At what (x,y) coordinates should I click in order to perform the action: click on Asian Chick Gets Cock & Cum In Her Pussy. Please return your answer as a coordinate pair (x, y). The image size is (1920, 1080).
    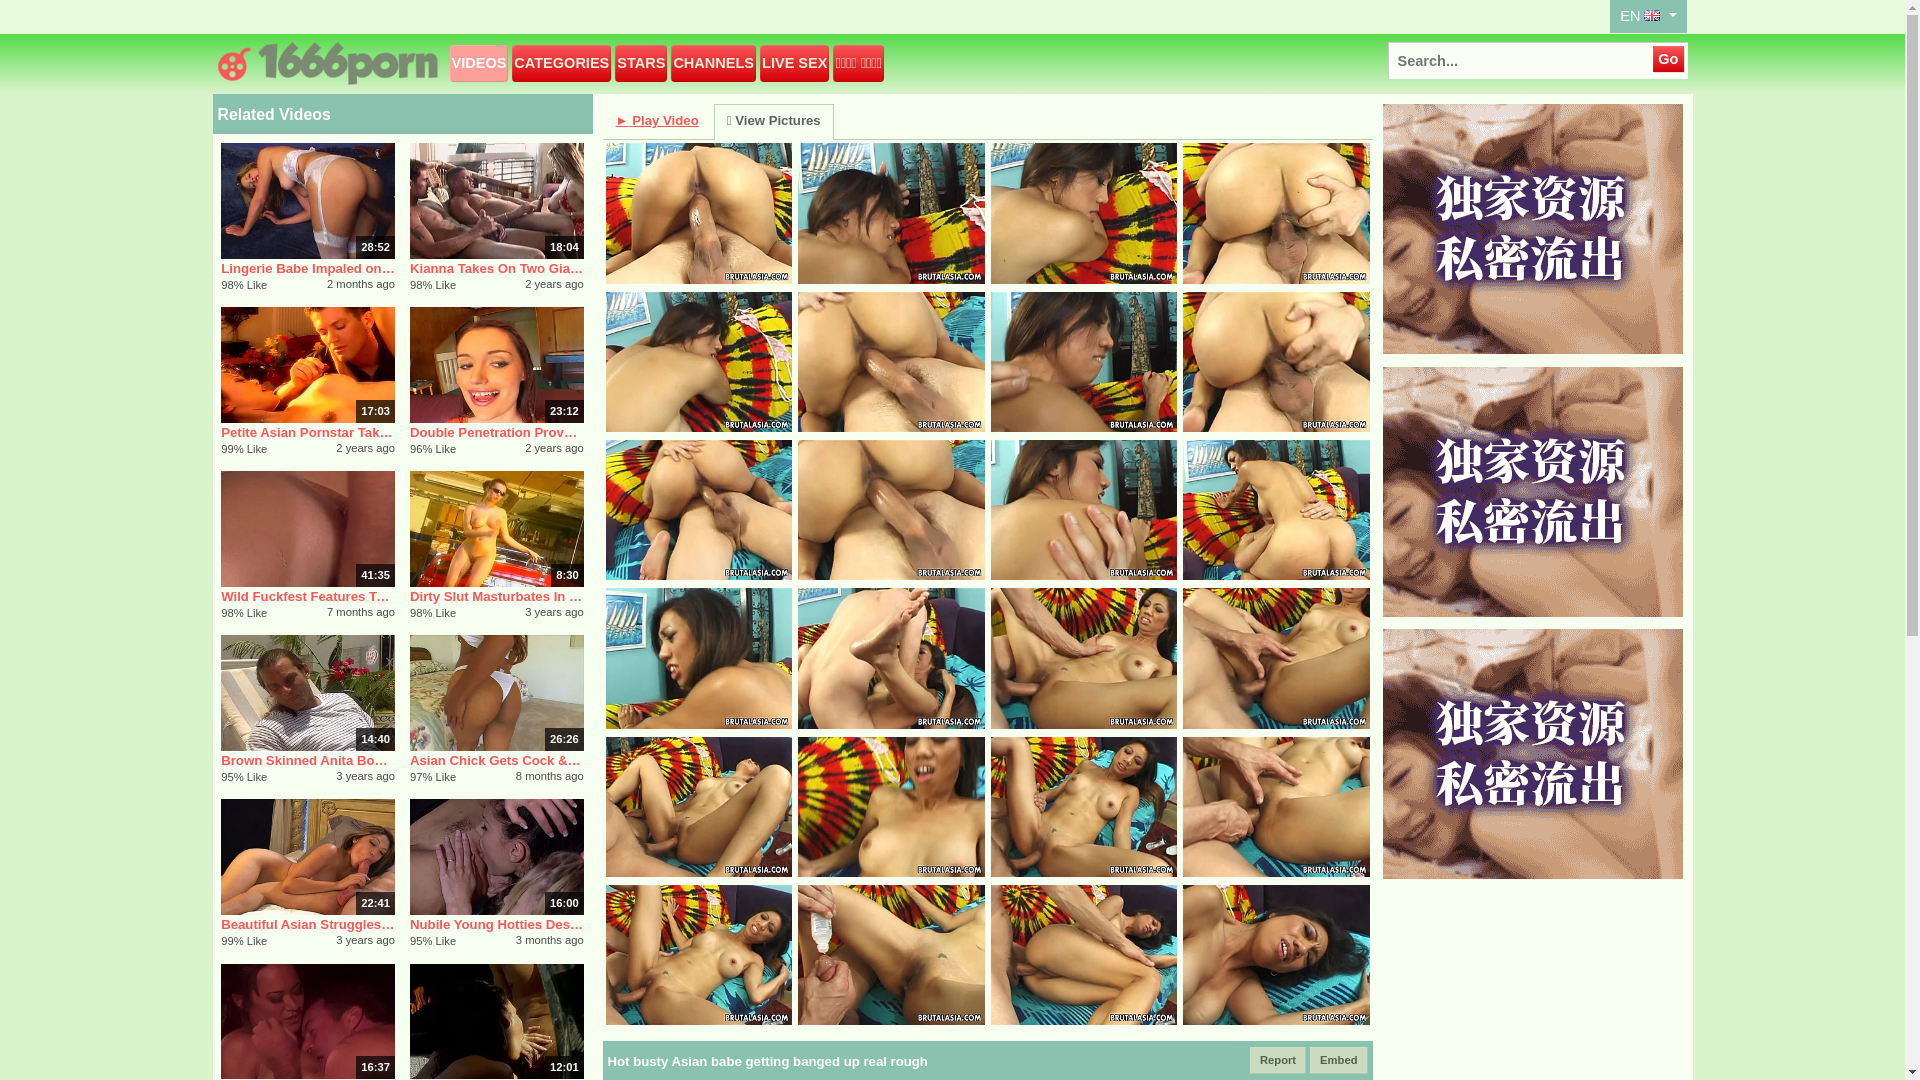
    Looking at the image, I should click on (497, 760).